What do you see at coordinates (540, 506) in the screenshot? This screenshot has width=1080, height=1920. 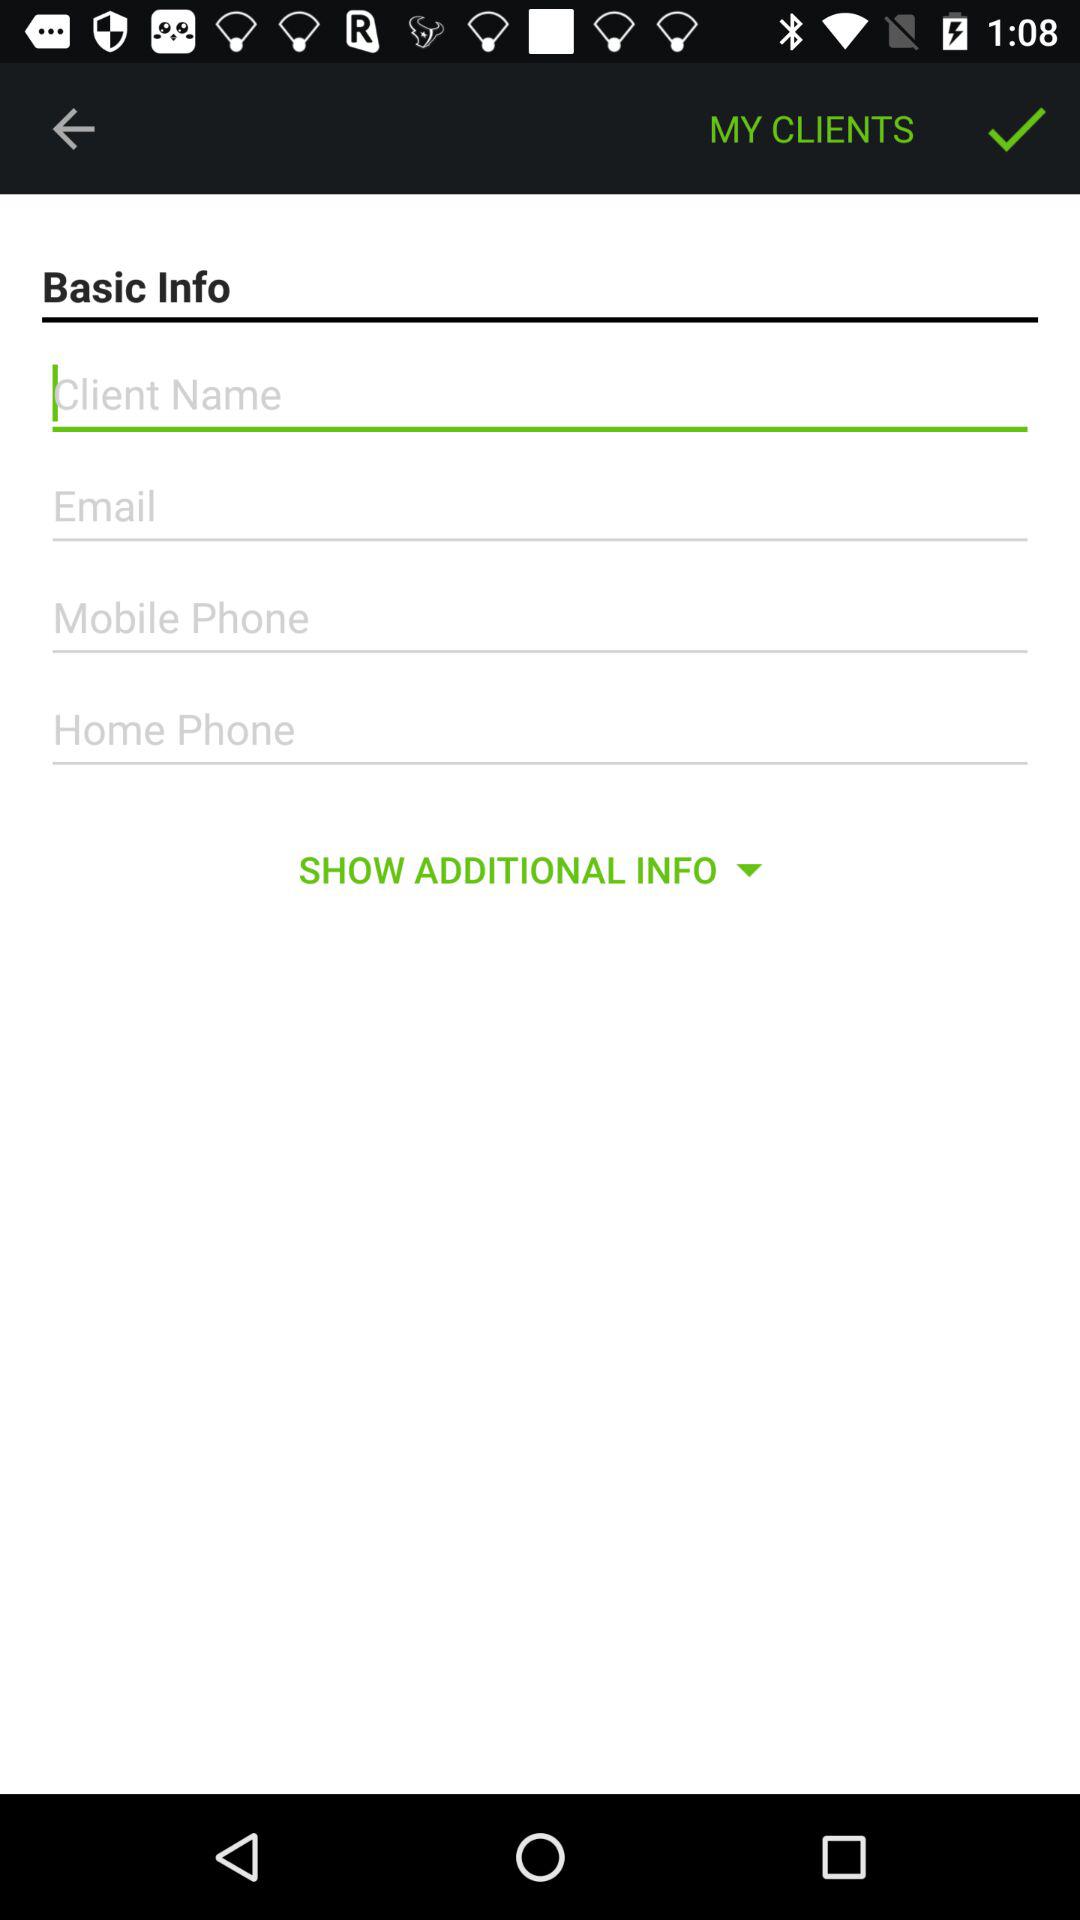 I see `a place to enter email` at bounding box center [540, 506].